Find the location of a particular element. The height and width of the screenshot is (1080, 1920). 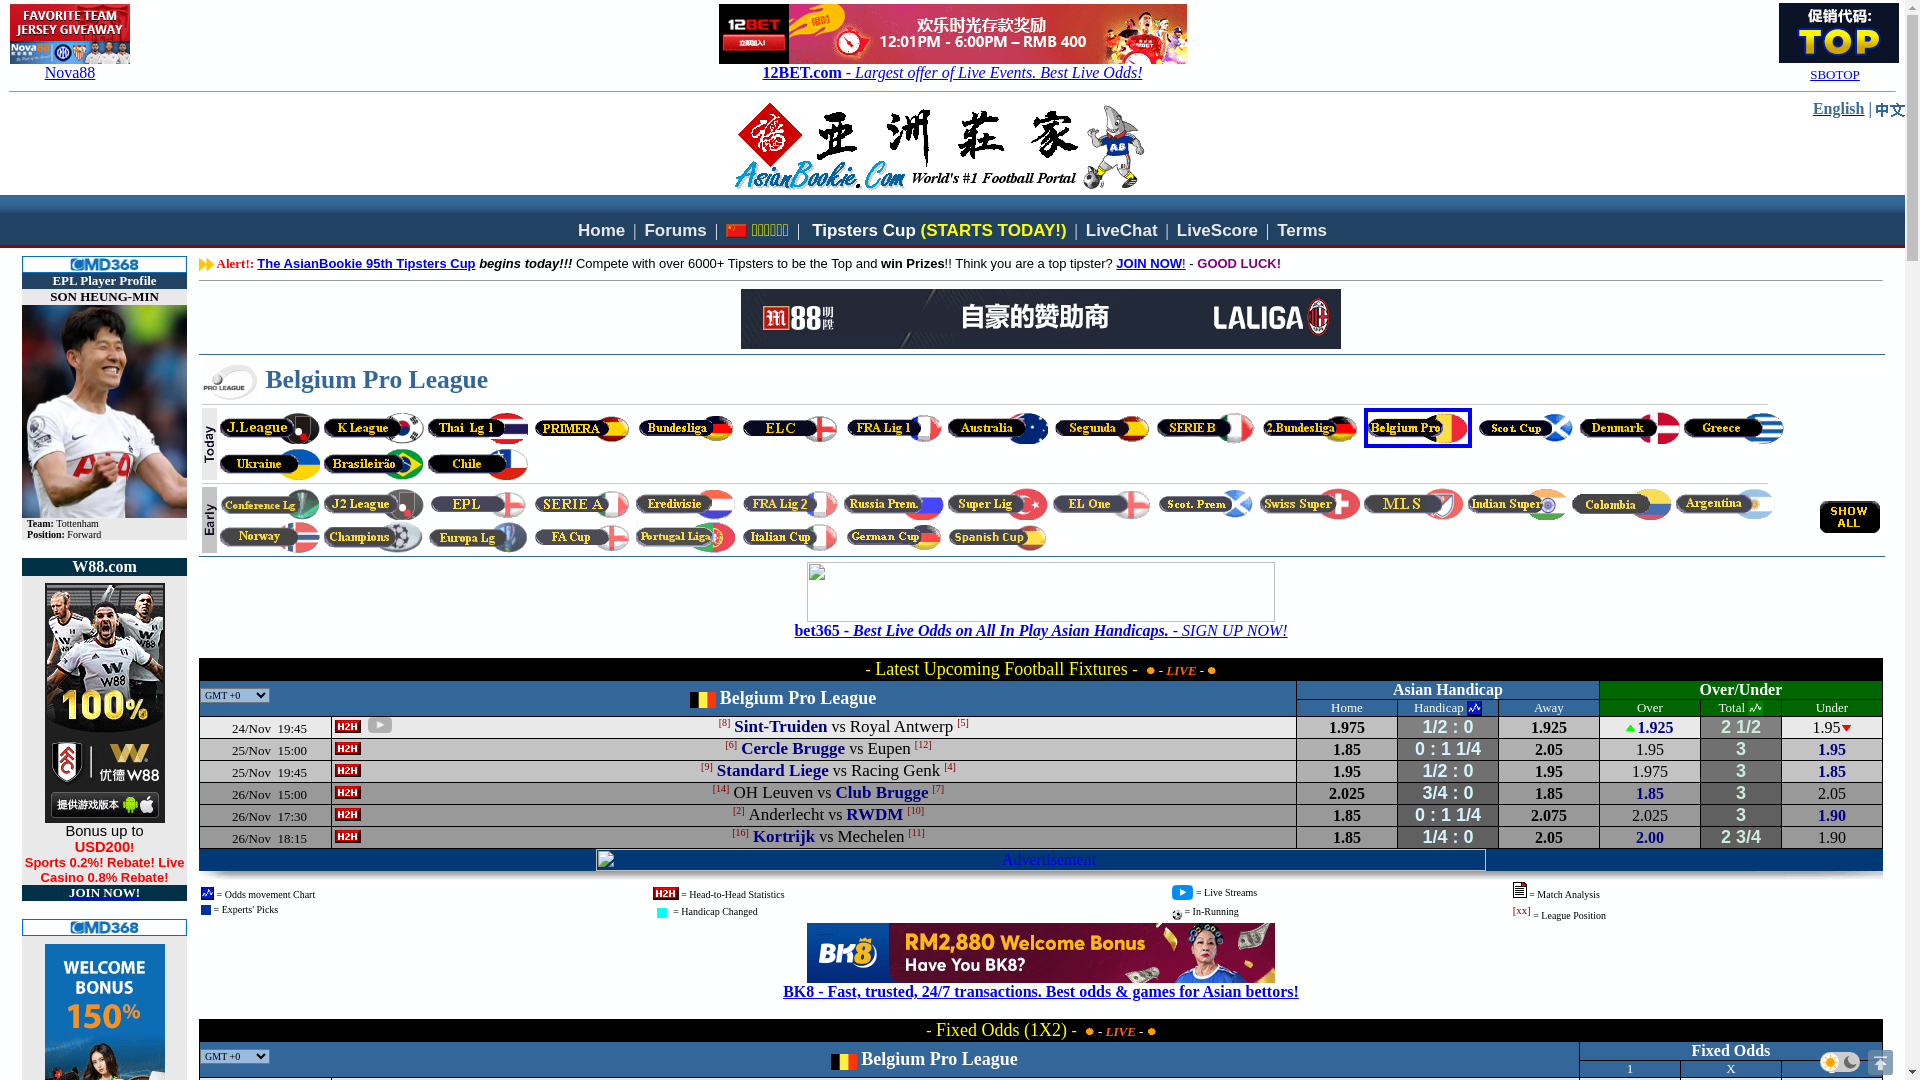

Tipsters Cup (STARTS TODAY!) is located at coordinates (939, 230).